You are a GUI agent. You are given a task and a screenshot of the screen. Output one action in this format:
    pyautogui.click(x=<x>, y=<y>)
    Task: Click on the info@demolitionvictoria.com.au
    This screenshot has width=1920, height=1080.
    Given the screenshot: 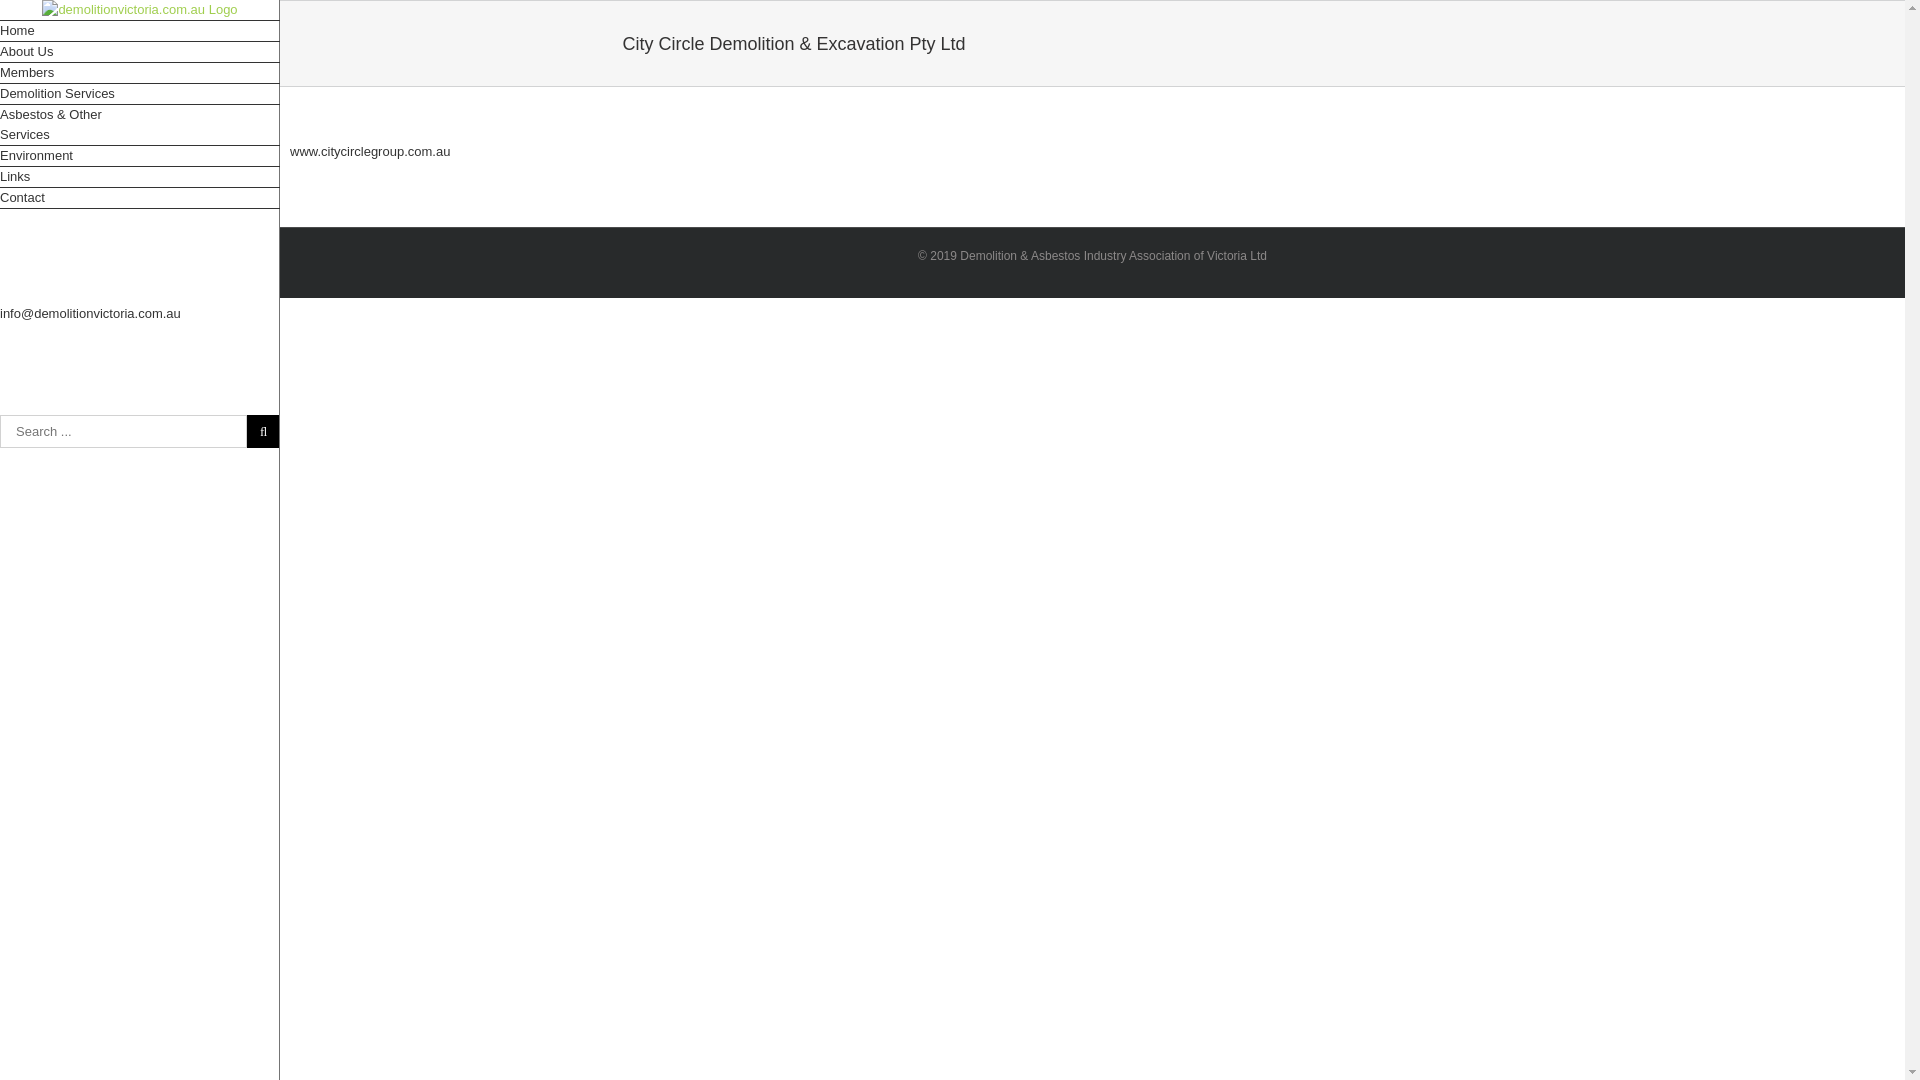 What is the action you would take?
    pyautogui.click(x=90, y=314)
    